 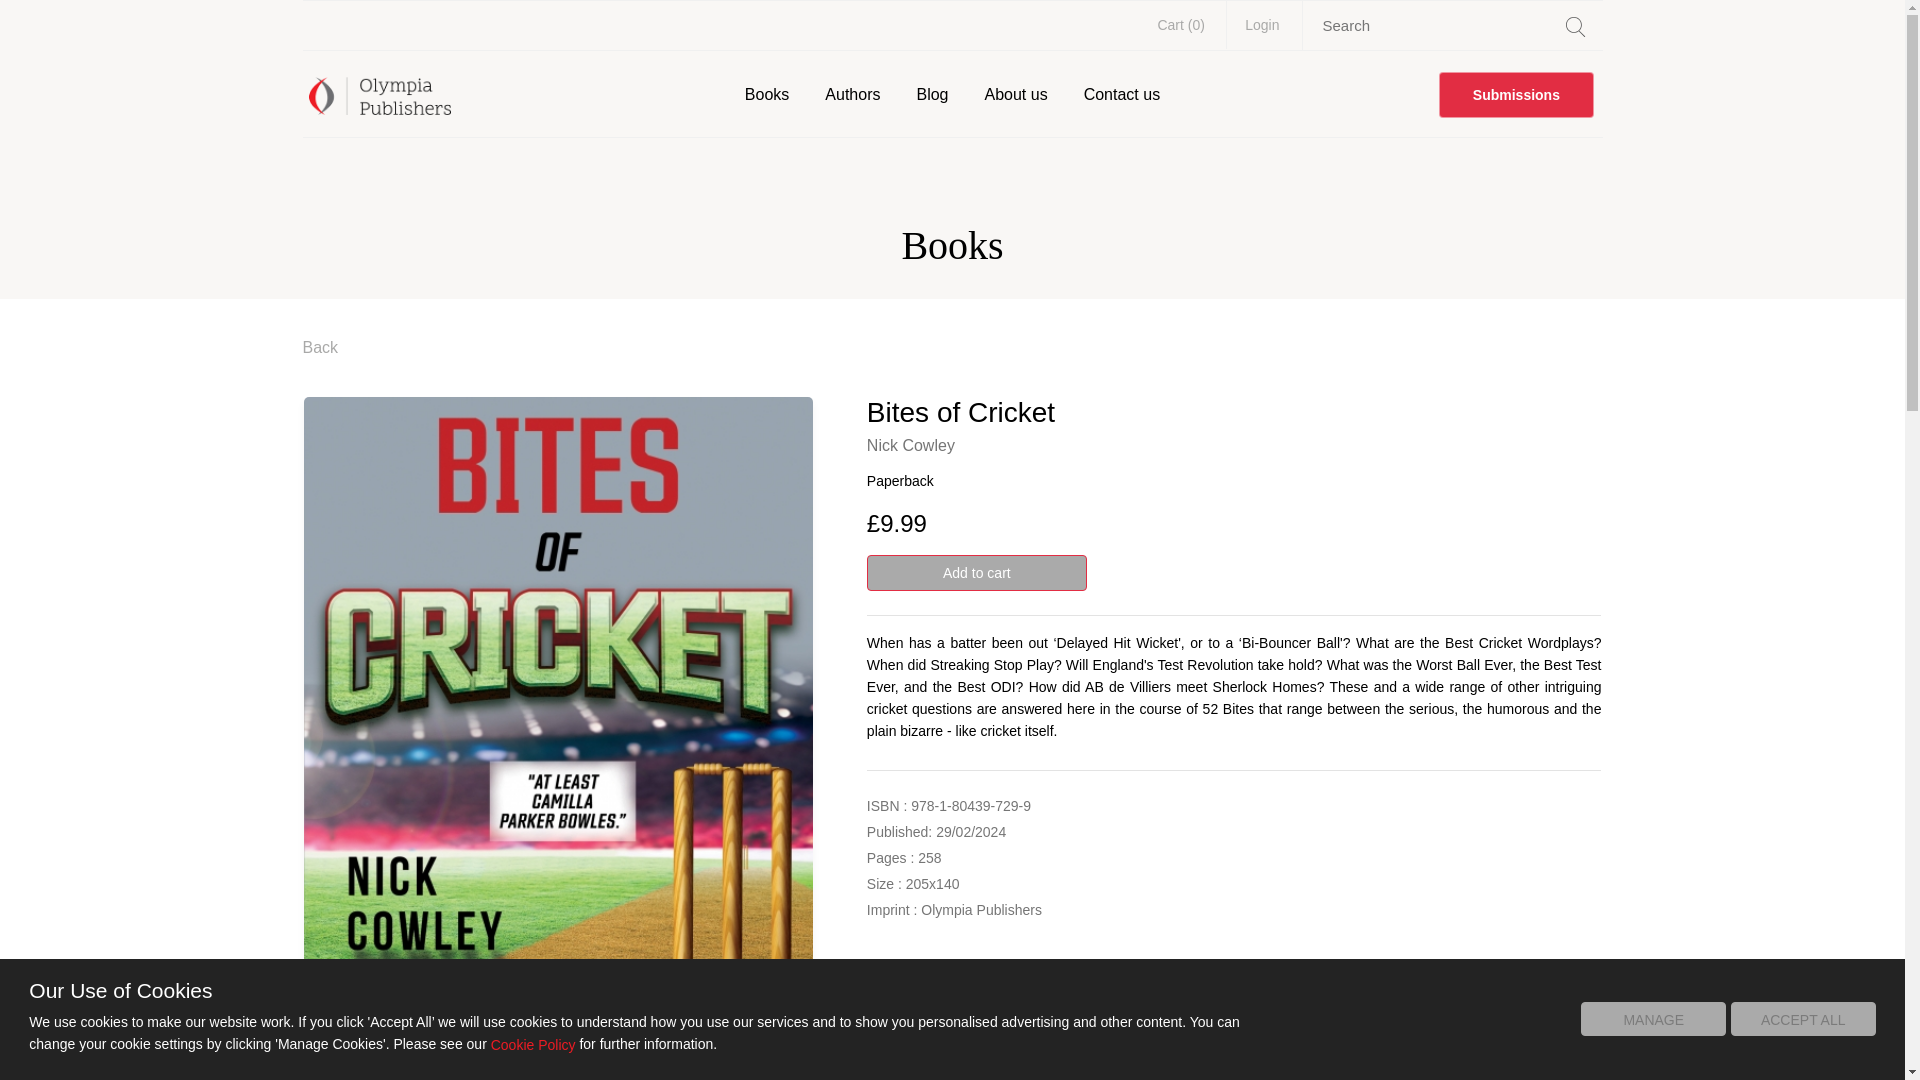 I want to click on Submissions, so click(x=1516, y=94).